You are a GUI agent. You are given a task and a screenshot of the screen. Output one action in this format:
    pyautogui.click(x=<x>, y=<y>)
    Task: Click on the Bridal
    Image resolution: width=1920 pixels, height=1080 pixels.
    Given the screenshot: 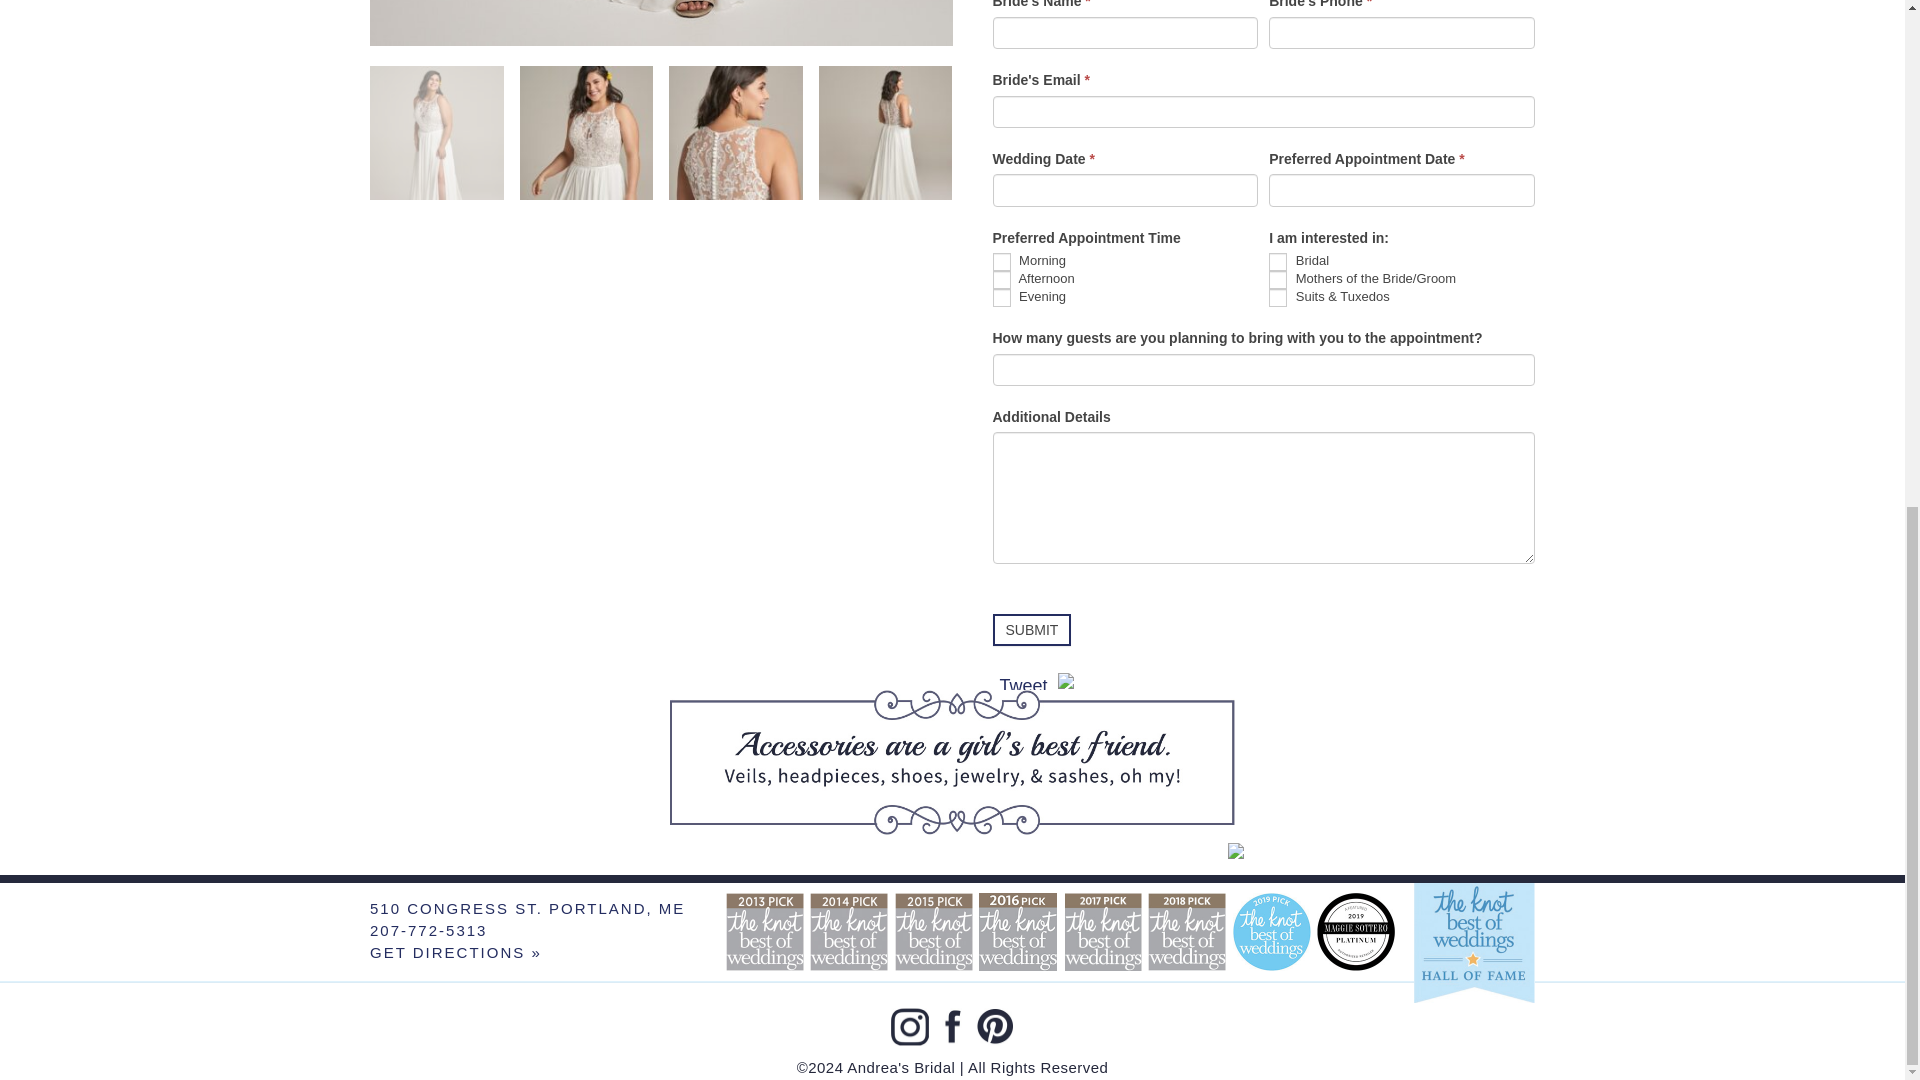 What is the action you would take?
    pyautogui.click(x=1278, y=262)
    